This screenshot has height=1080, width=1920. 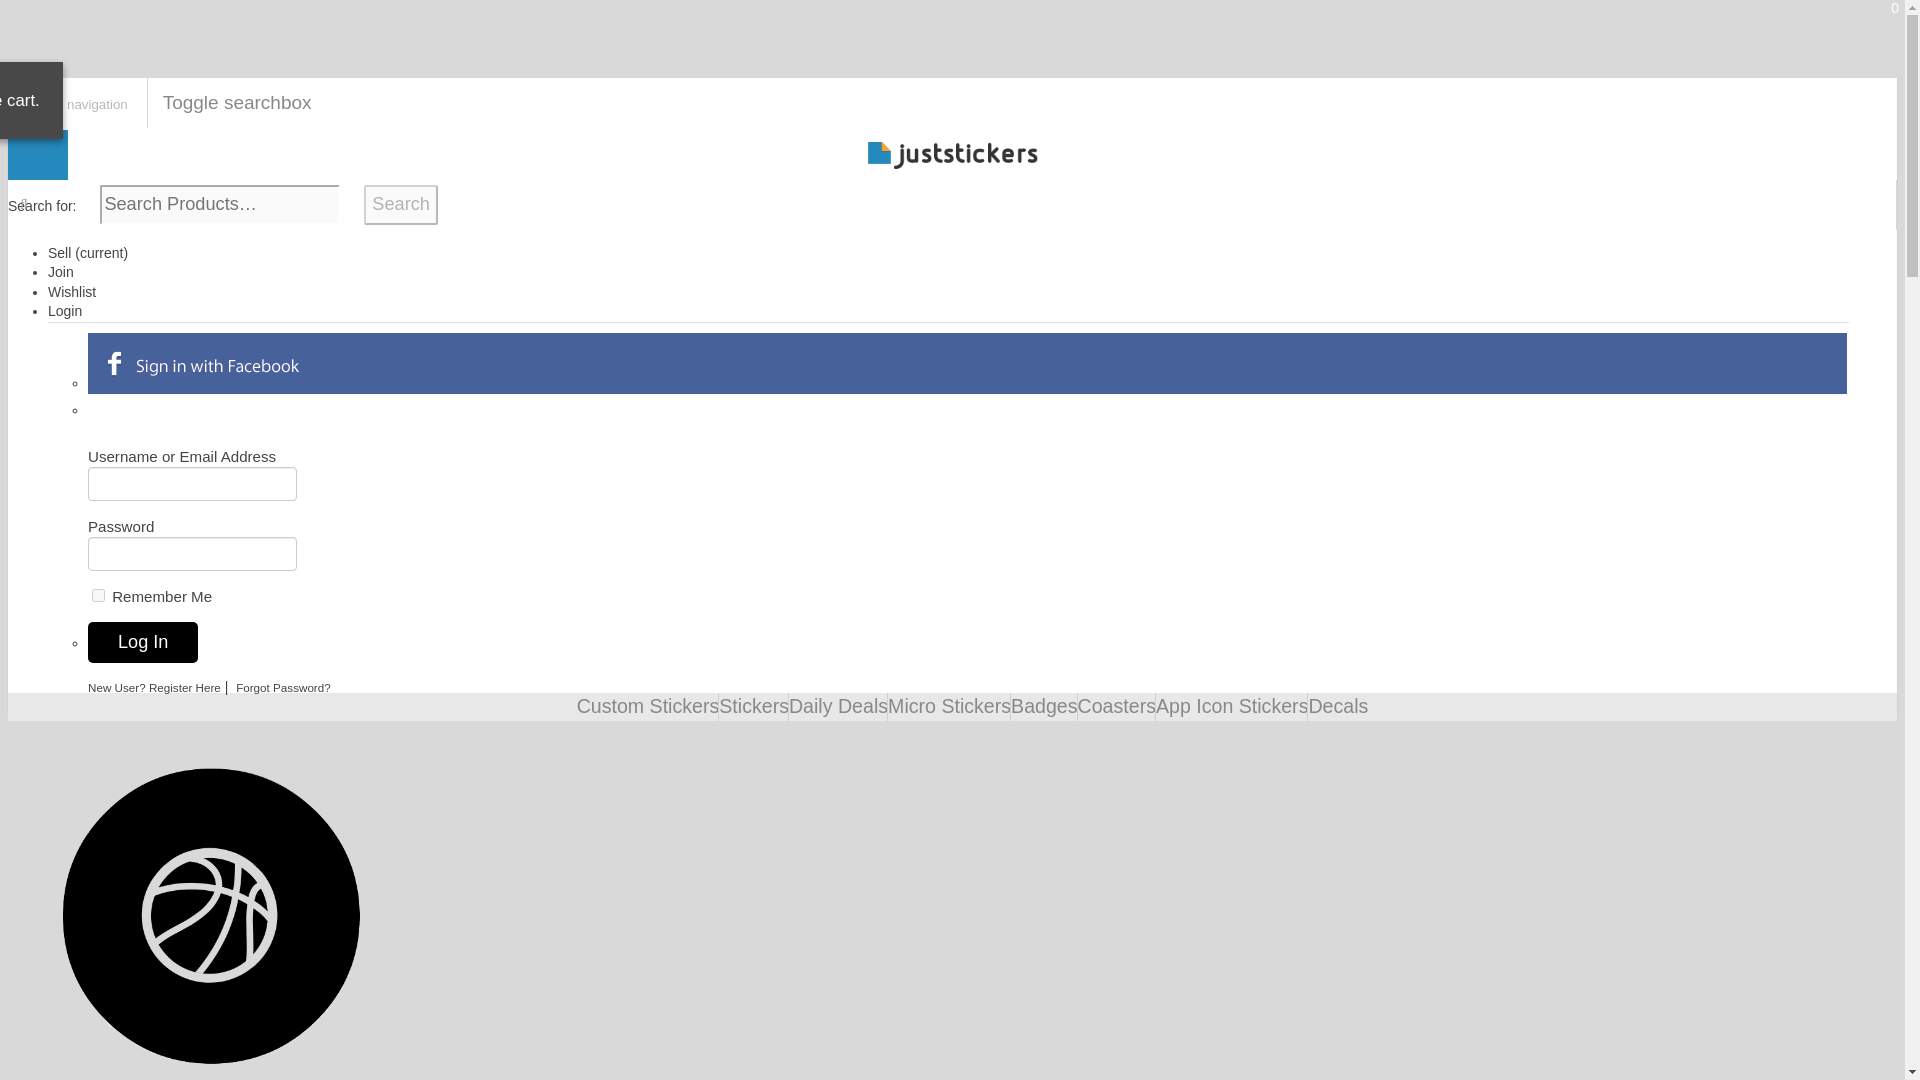 What do you see at coordinates (65, 310) in the screenshot?
I see `Login` at bounding box center [65, 310].